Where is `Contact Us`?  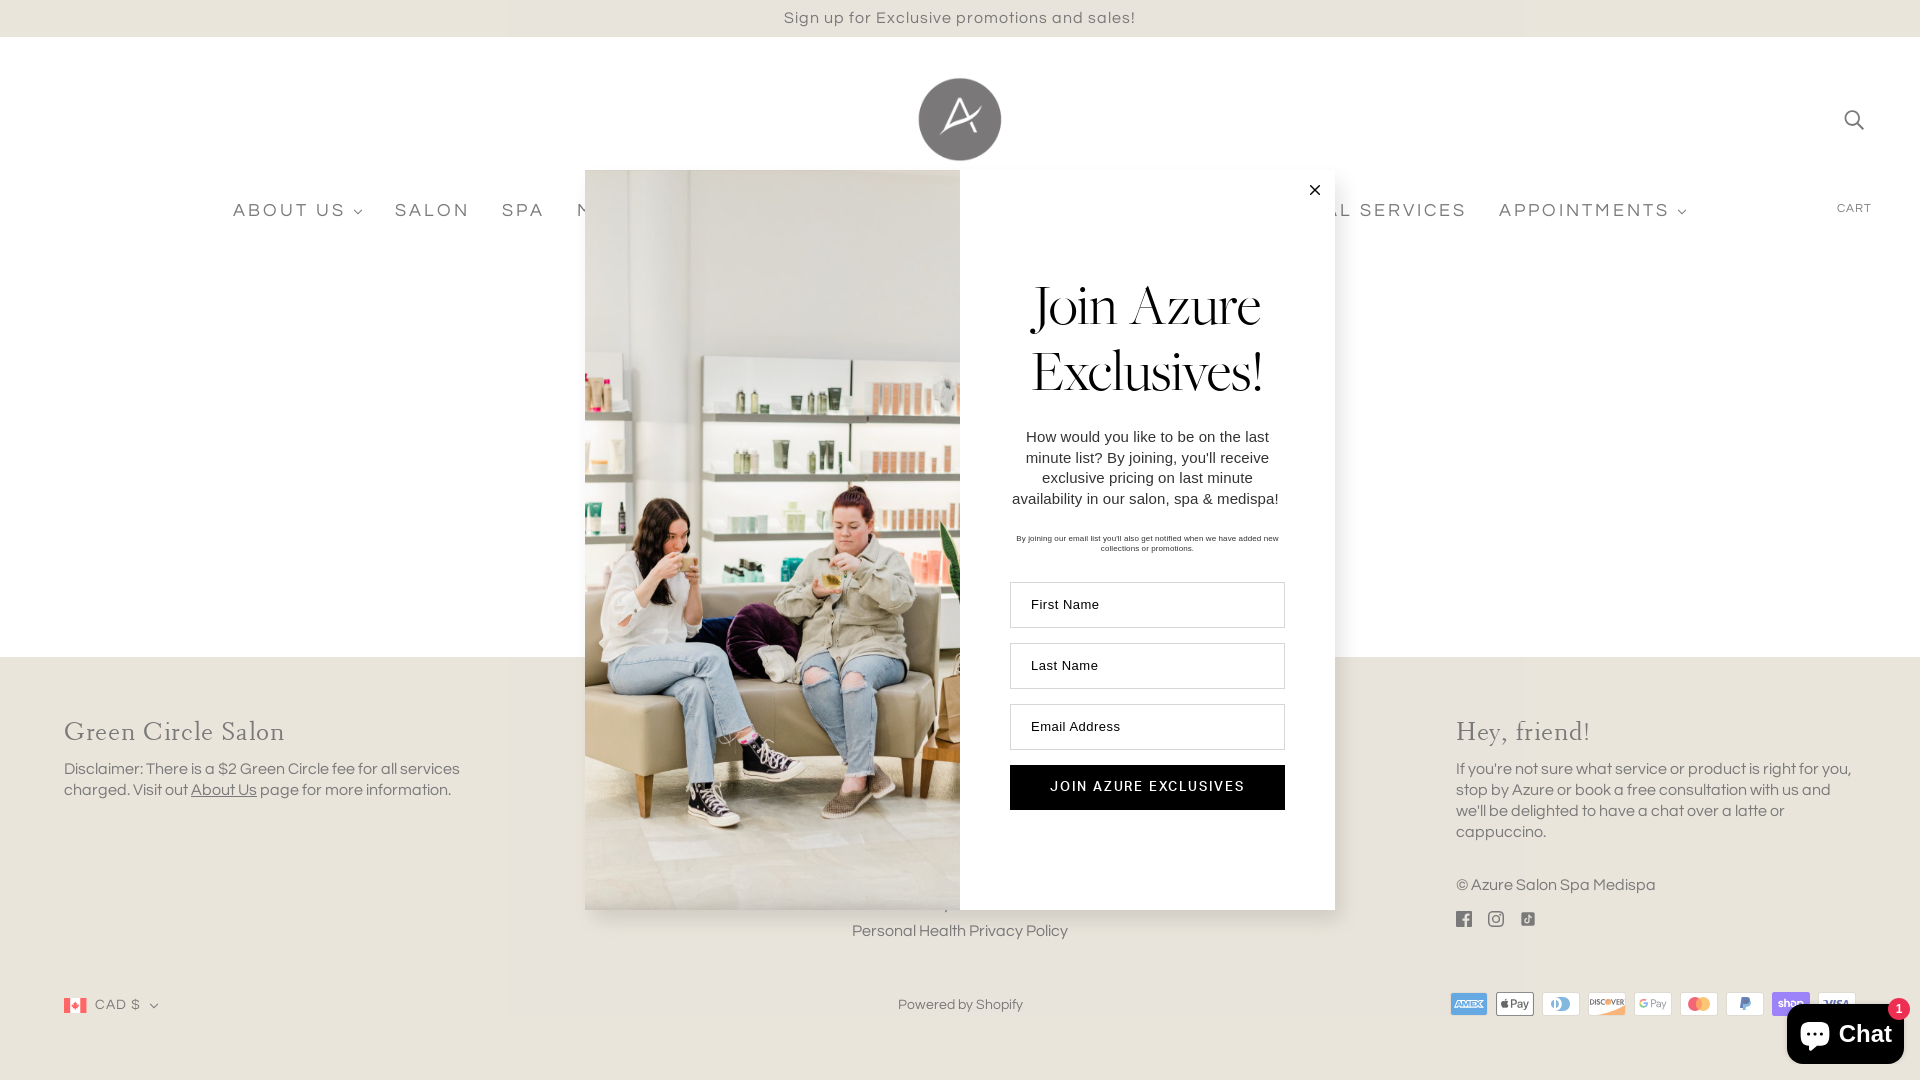 Contact Us is located at coordinates (892, 768).